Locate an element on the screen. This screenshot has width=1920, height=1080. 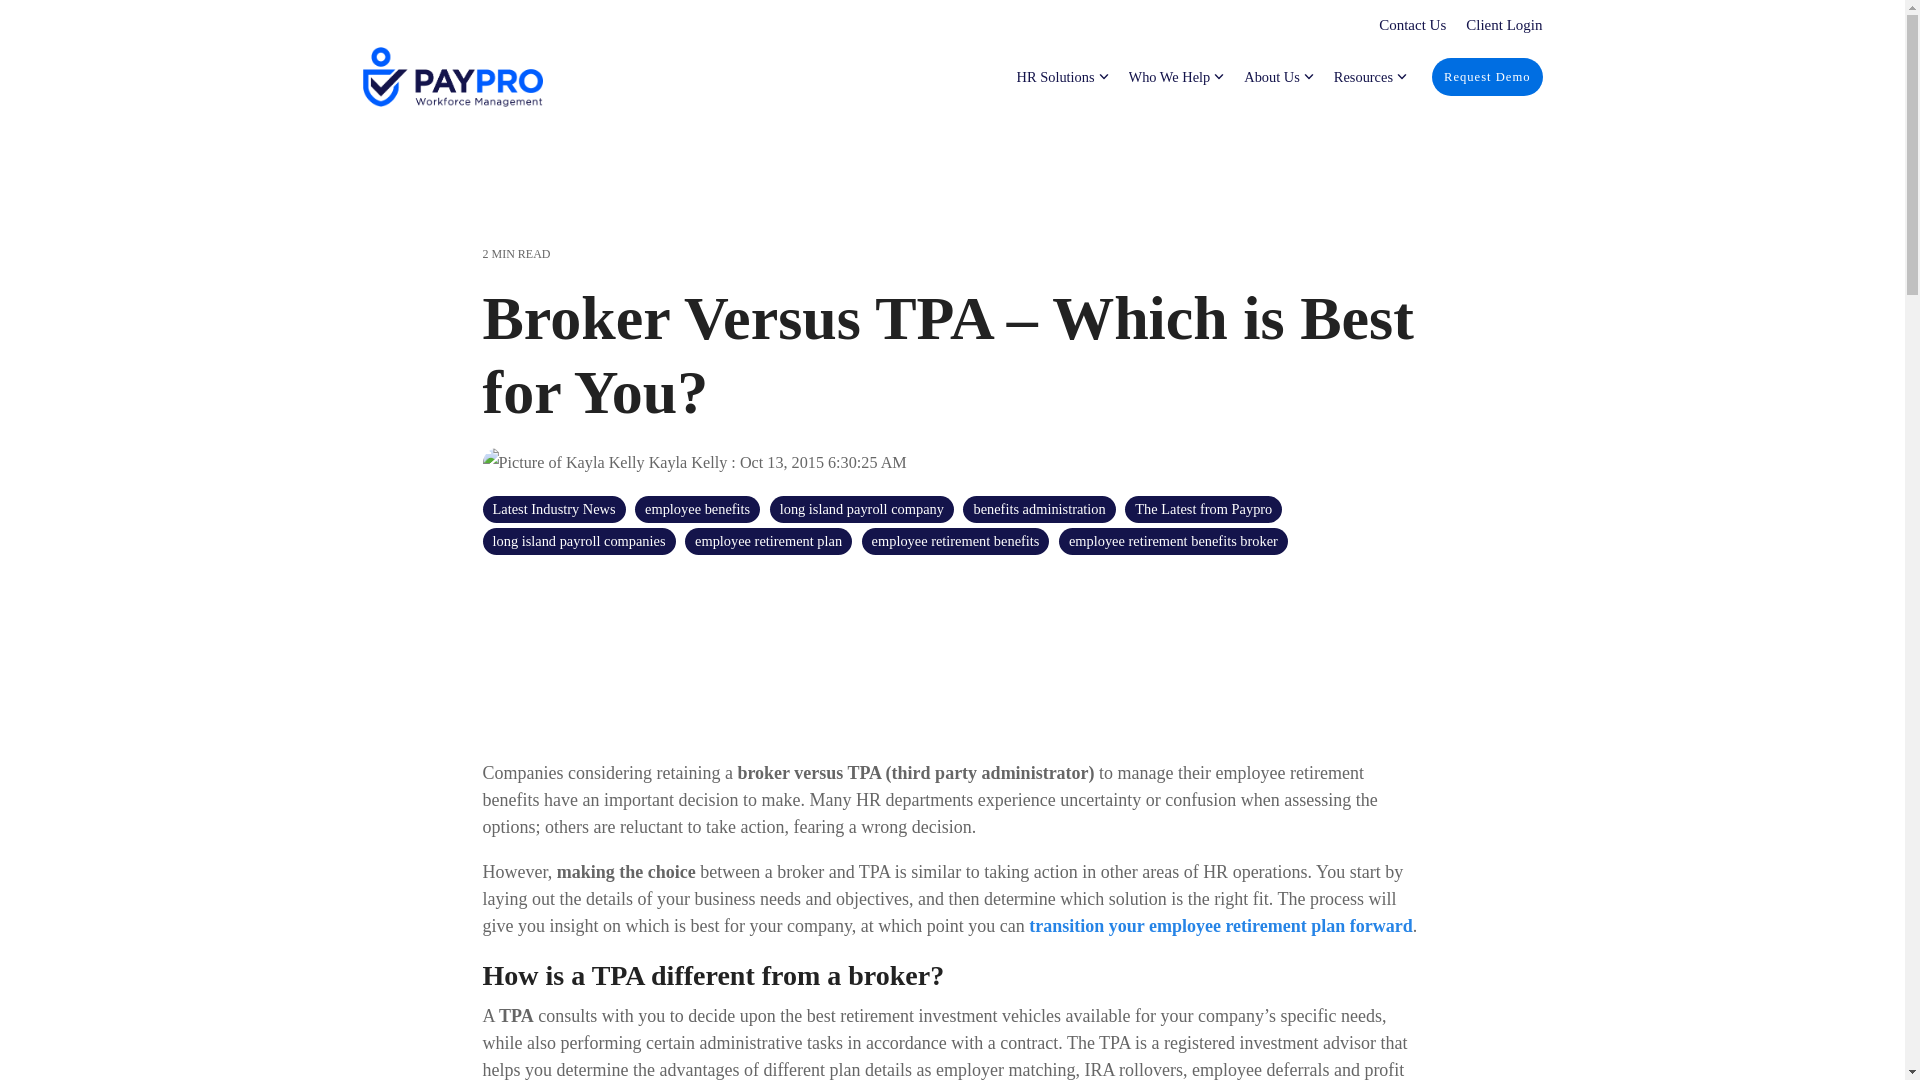
Who We Help is located at coordinates (1176, 76).